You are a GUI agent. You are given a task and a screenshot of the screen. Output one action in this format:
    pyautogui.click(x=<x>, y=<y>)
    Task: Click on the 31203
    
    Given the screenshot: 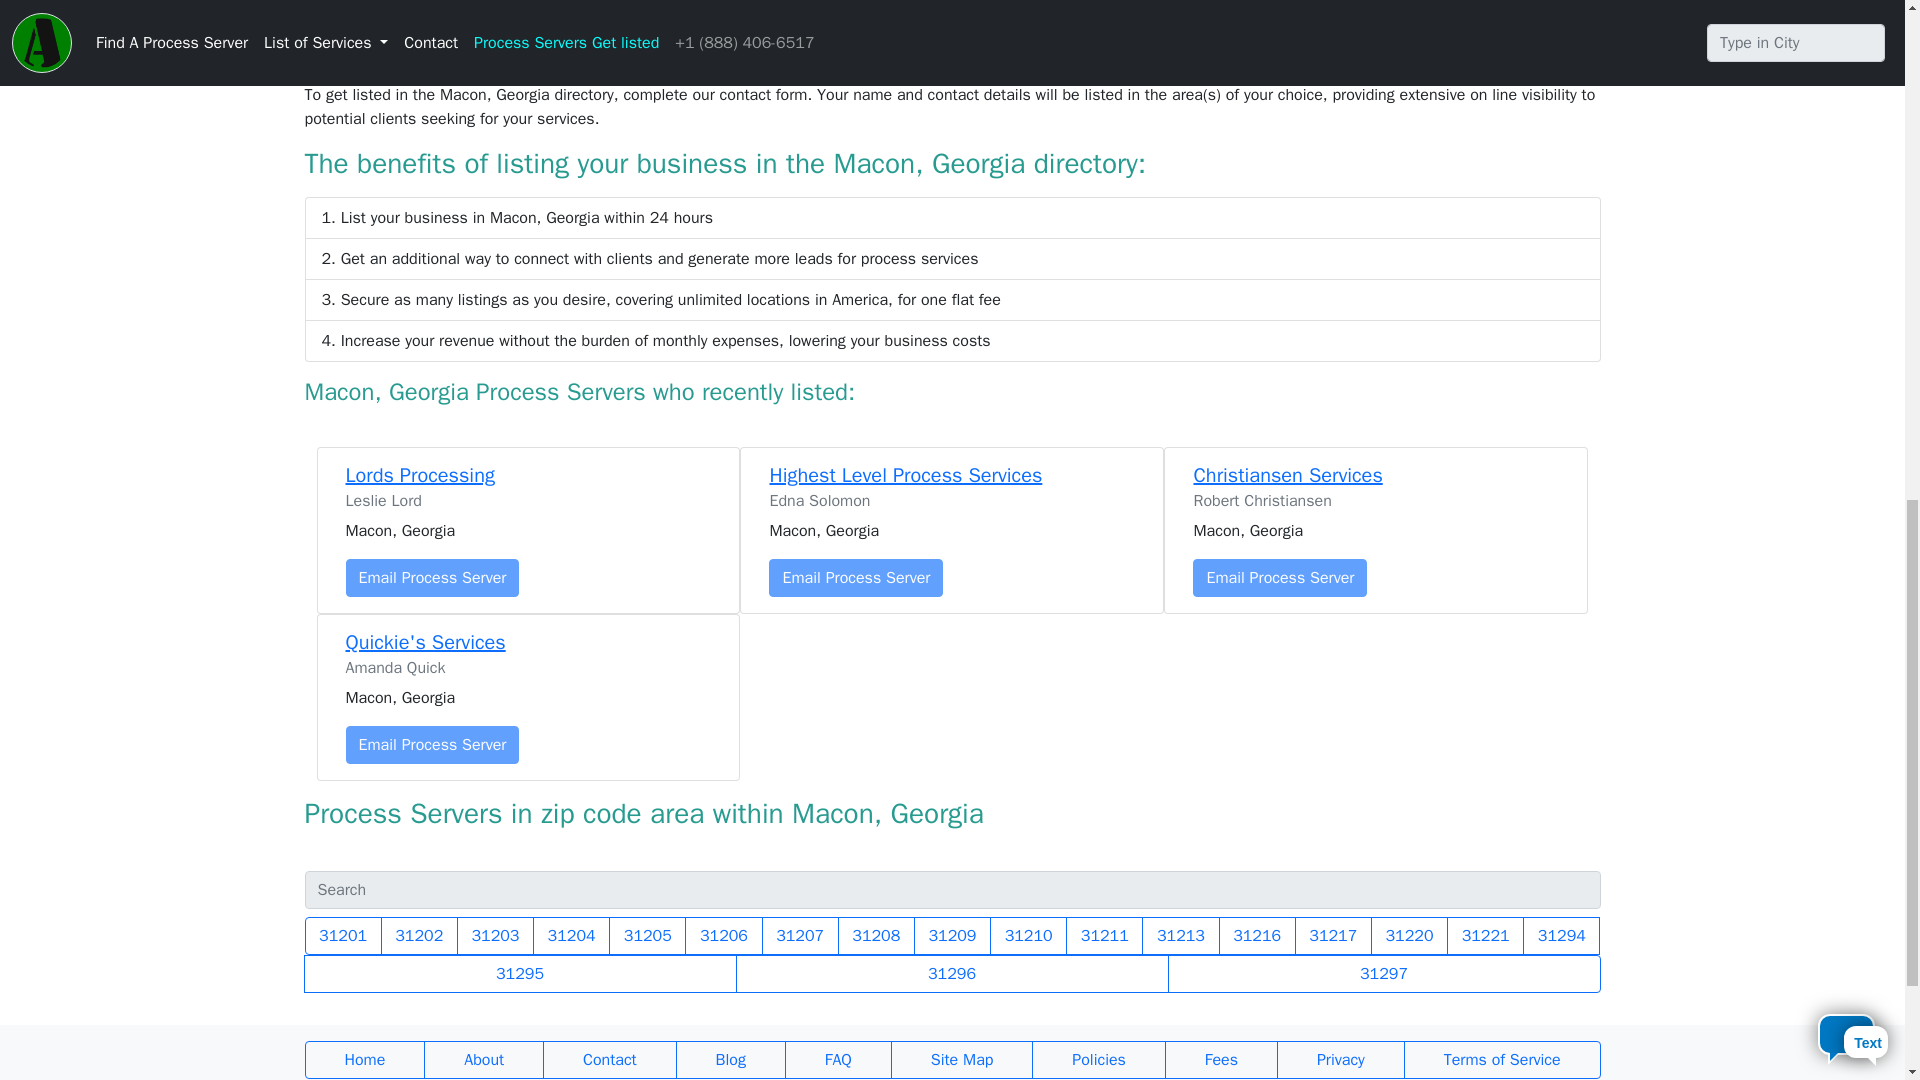 What is the action you would take?
    pyautogui.click(x=494, y=935)
    